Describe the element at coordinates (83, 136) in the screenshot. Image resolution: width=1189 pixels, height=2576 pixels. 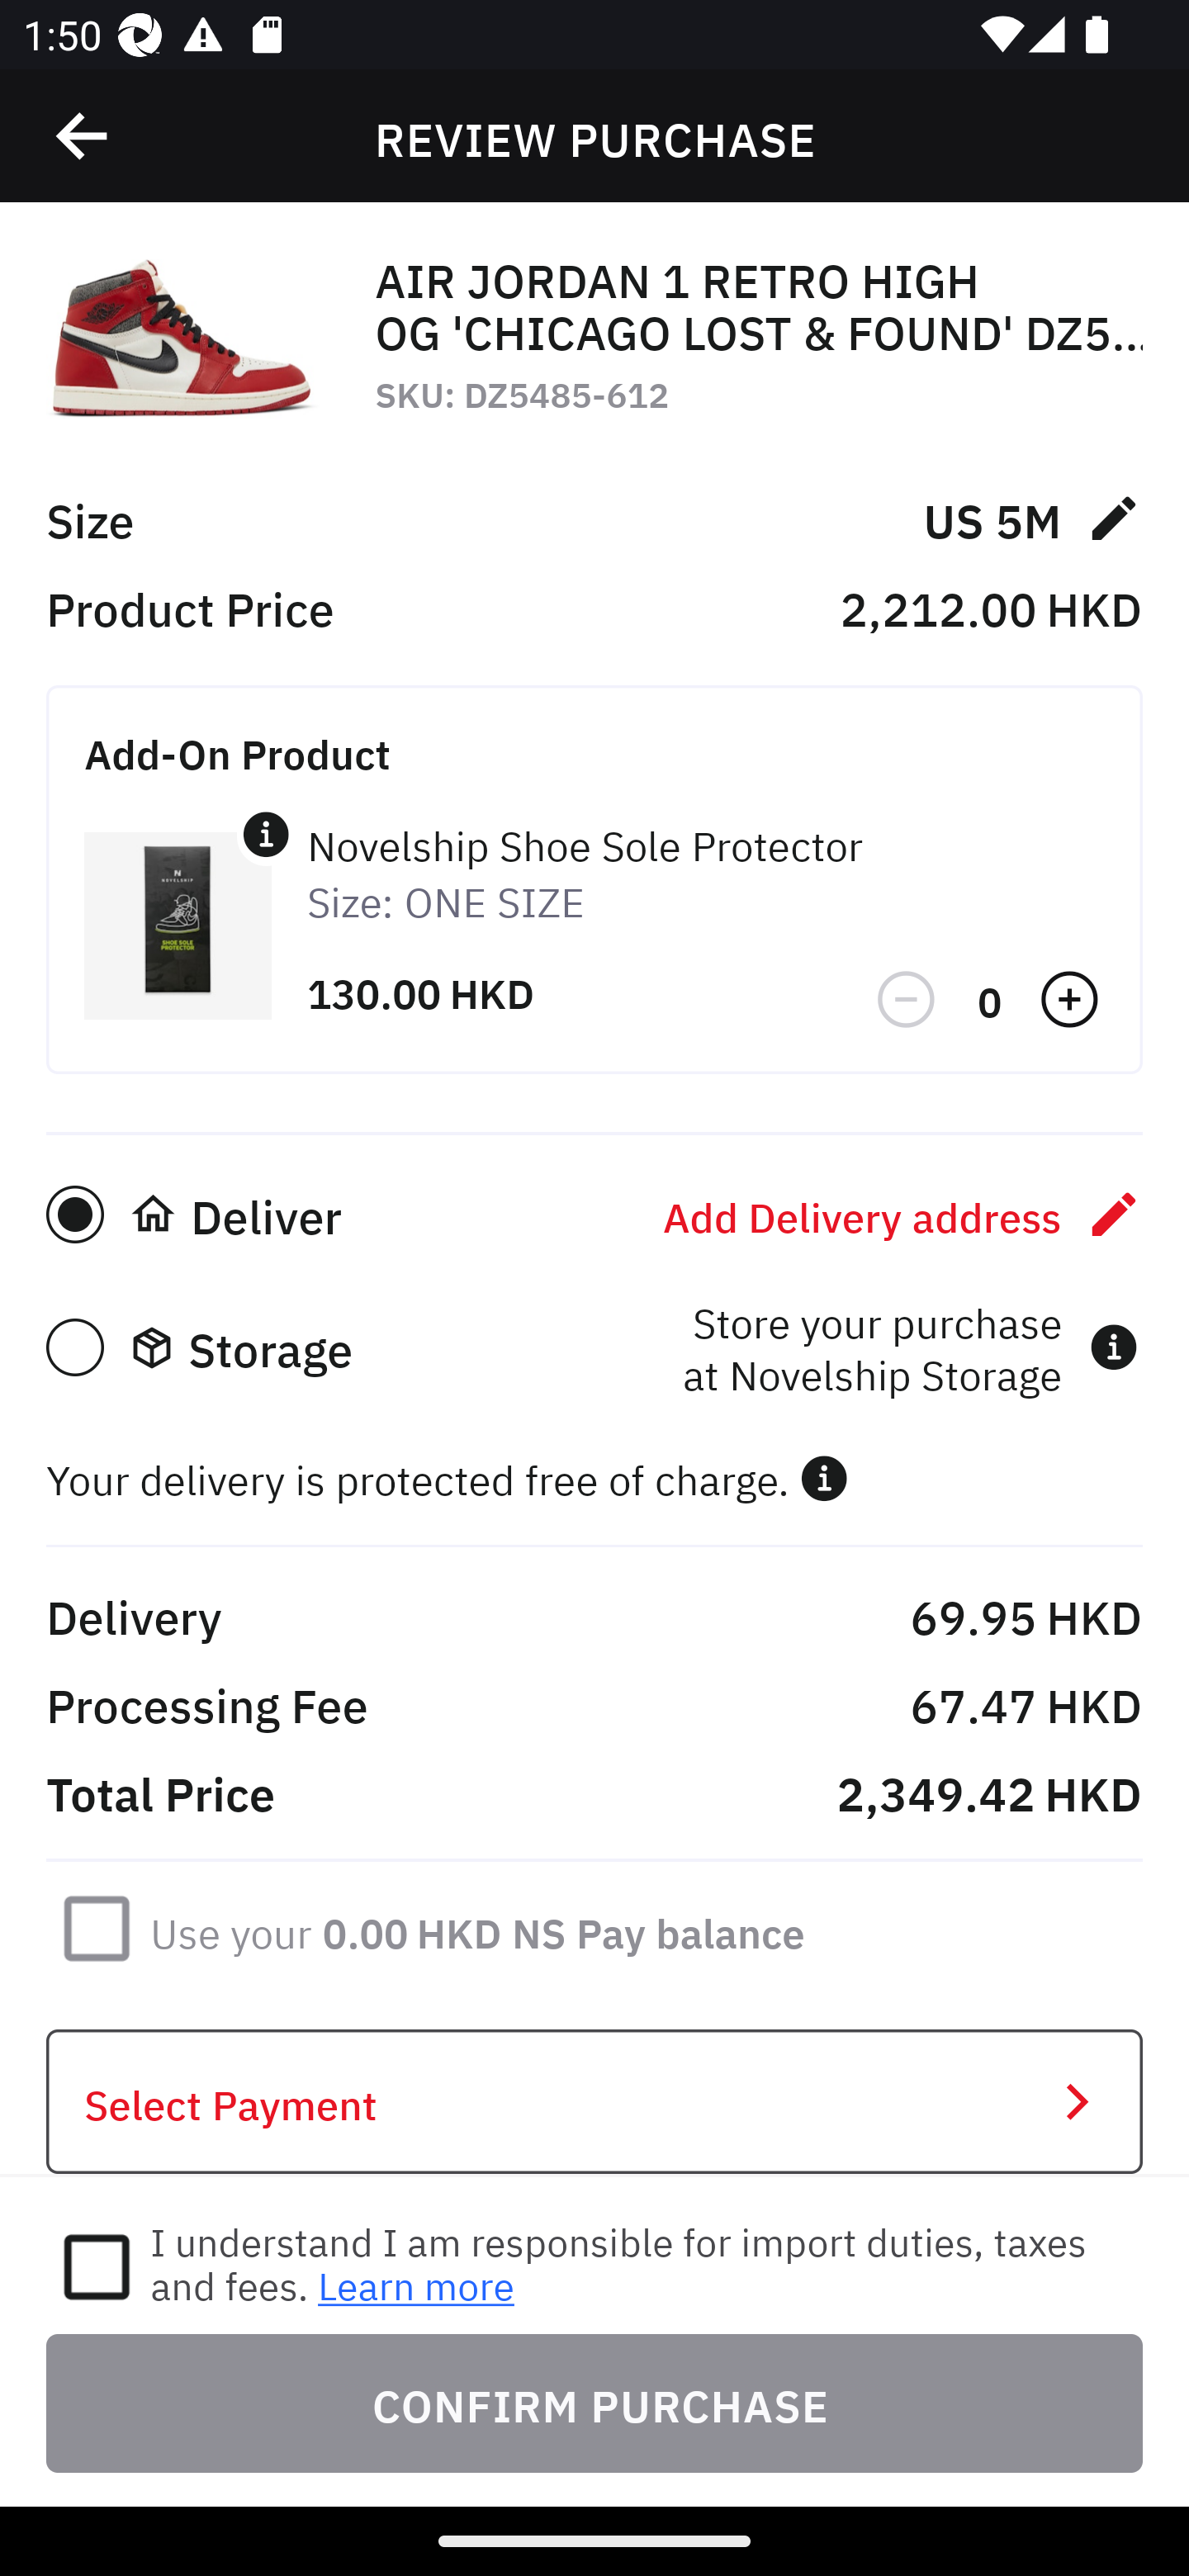
I see `` at that location.